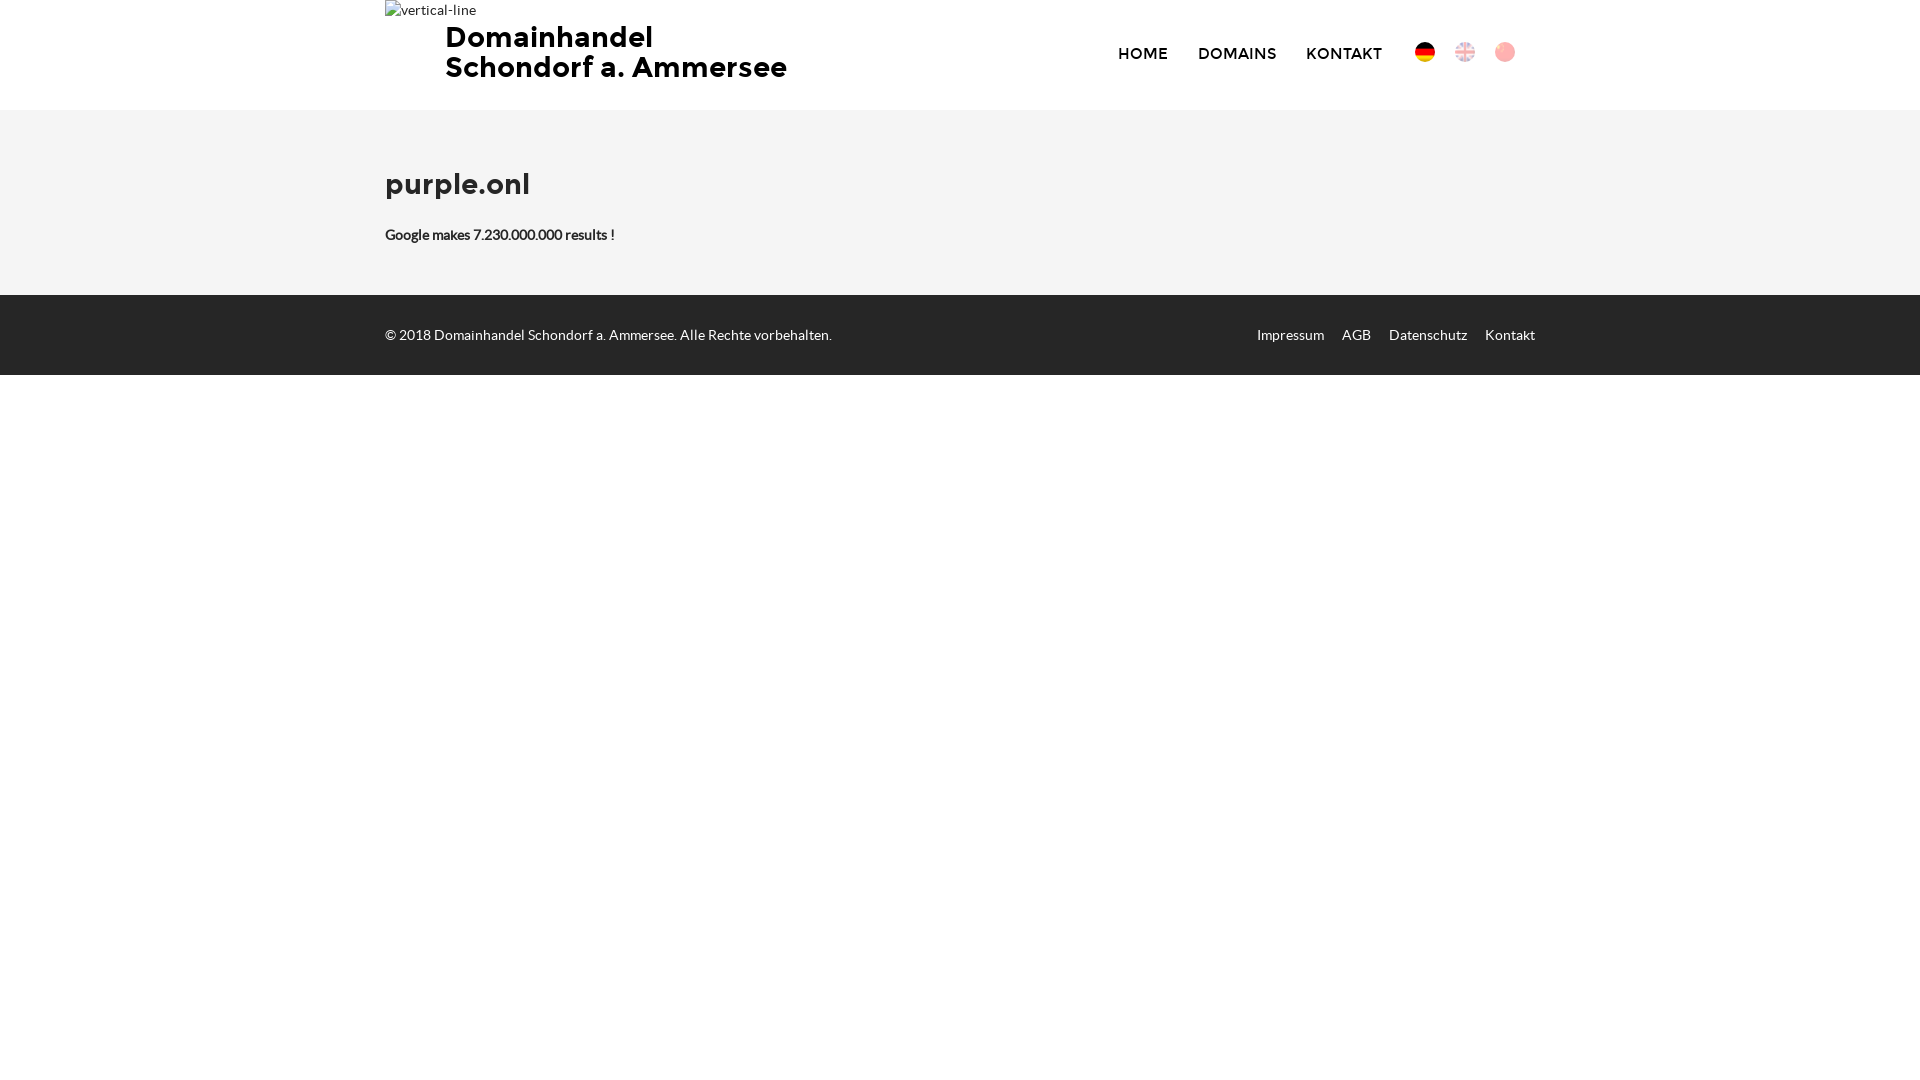 The image size is (1920, 1080). I want to click on Datenschutz, so click(1428, 335).